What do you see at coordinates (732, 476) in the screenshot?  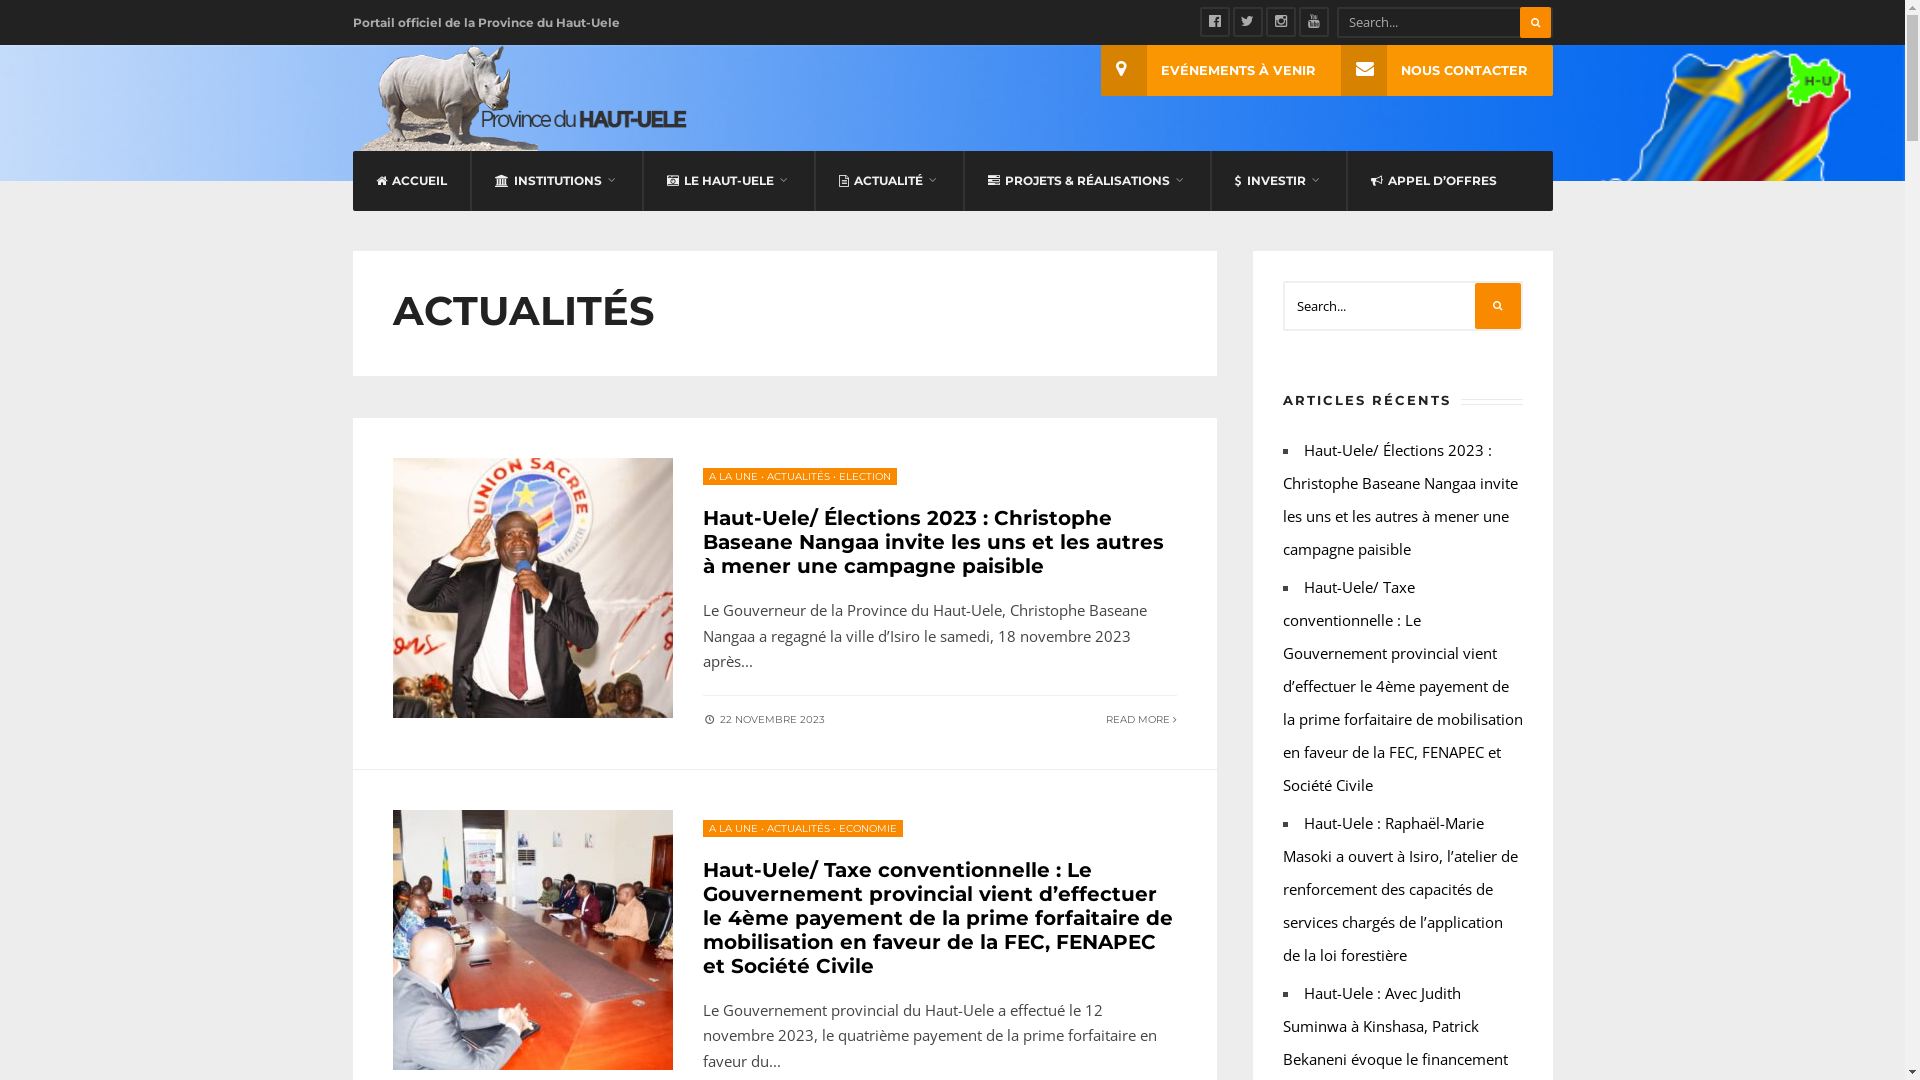 I see `A LA UNE` at bounding box center [732, 476].